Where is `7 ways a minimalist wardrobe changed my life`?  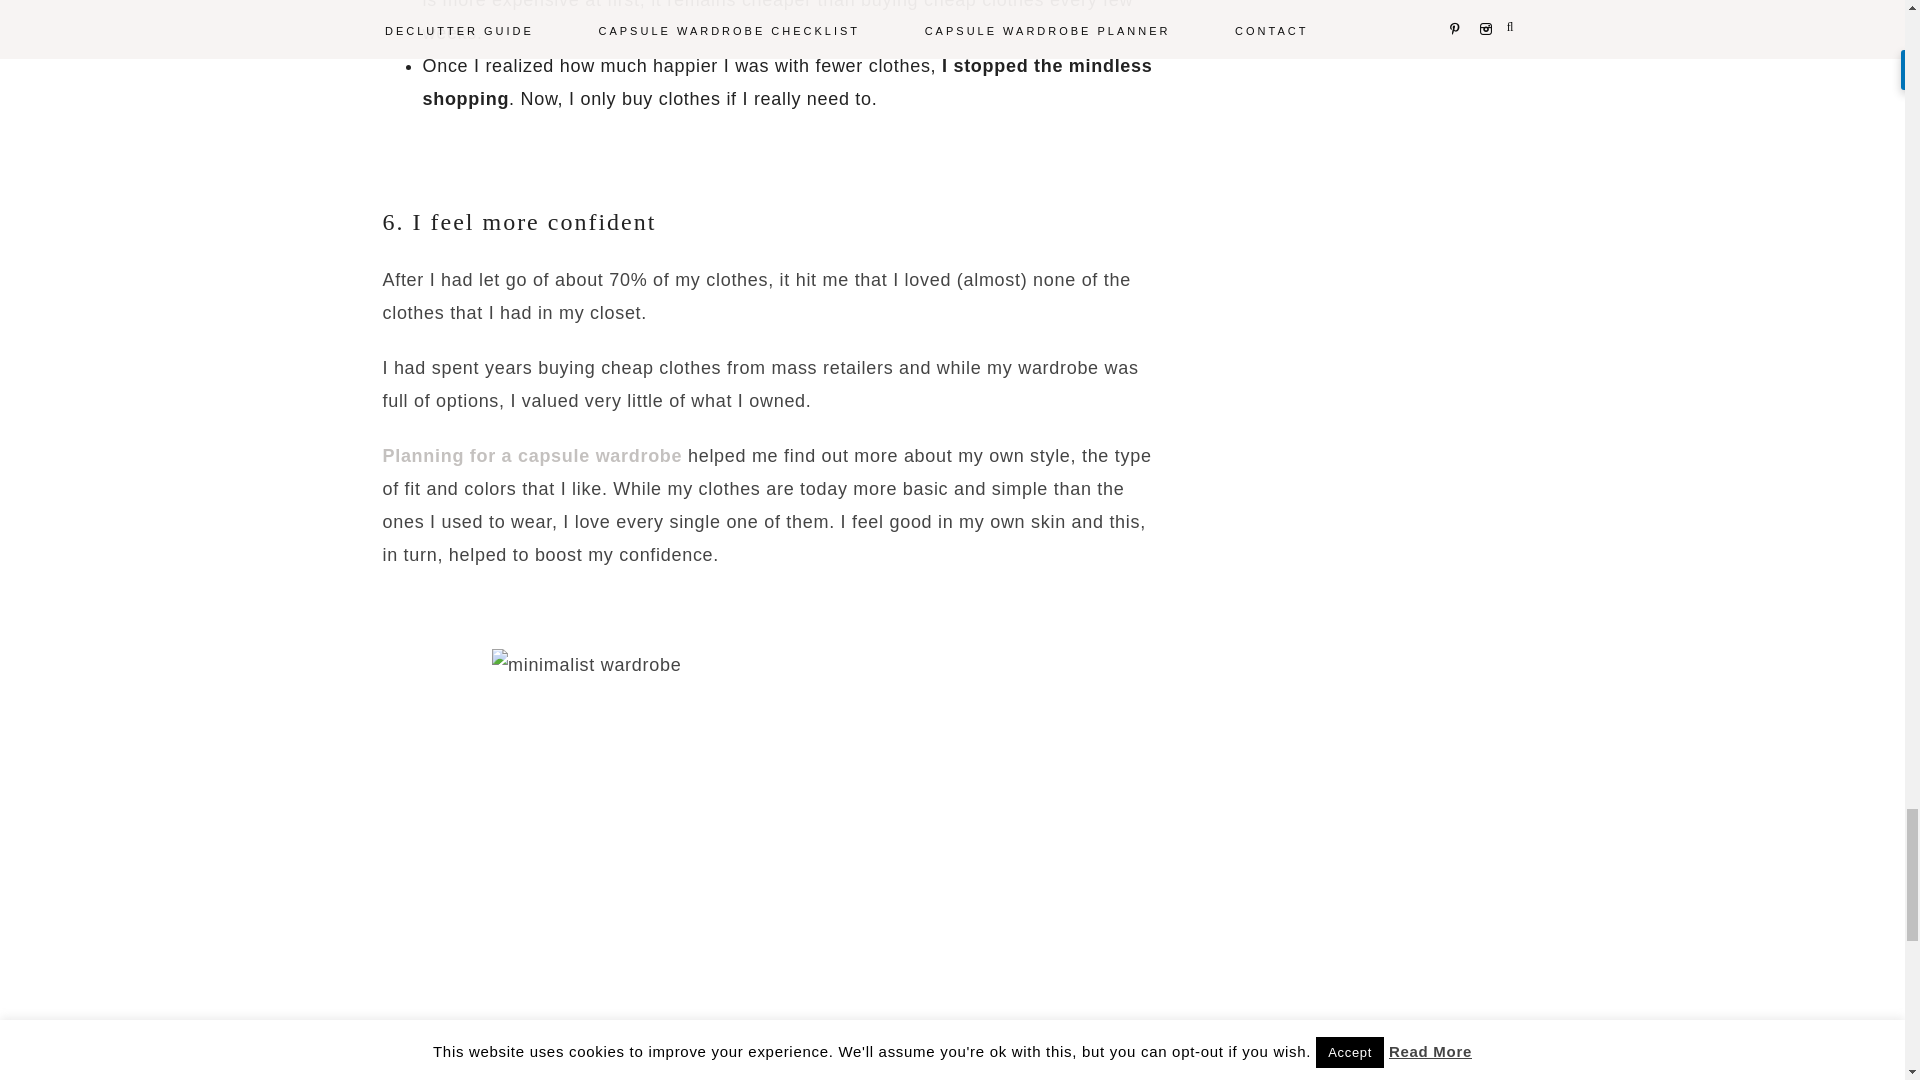
7 ways a minimalist wardrobe changed my life is located at coordinates (766, 832).